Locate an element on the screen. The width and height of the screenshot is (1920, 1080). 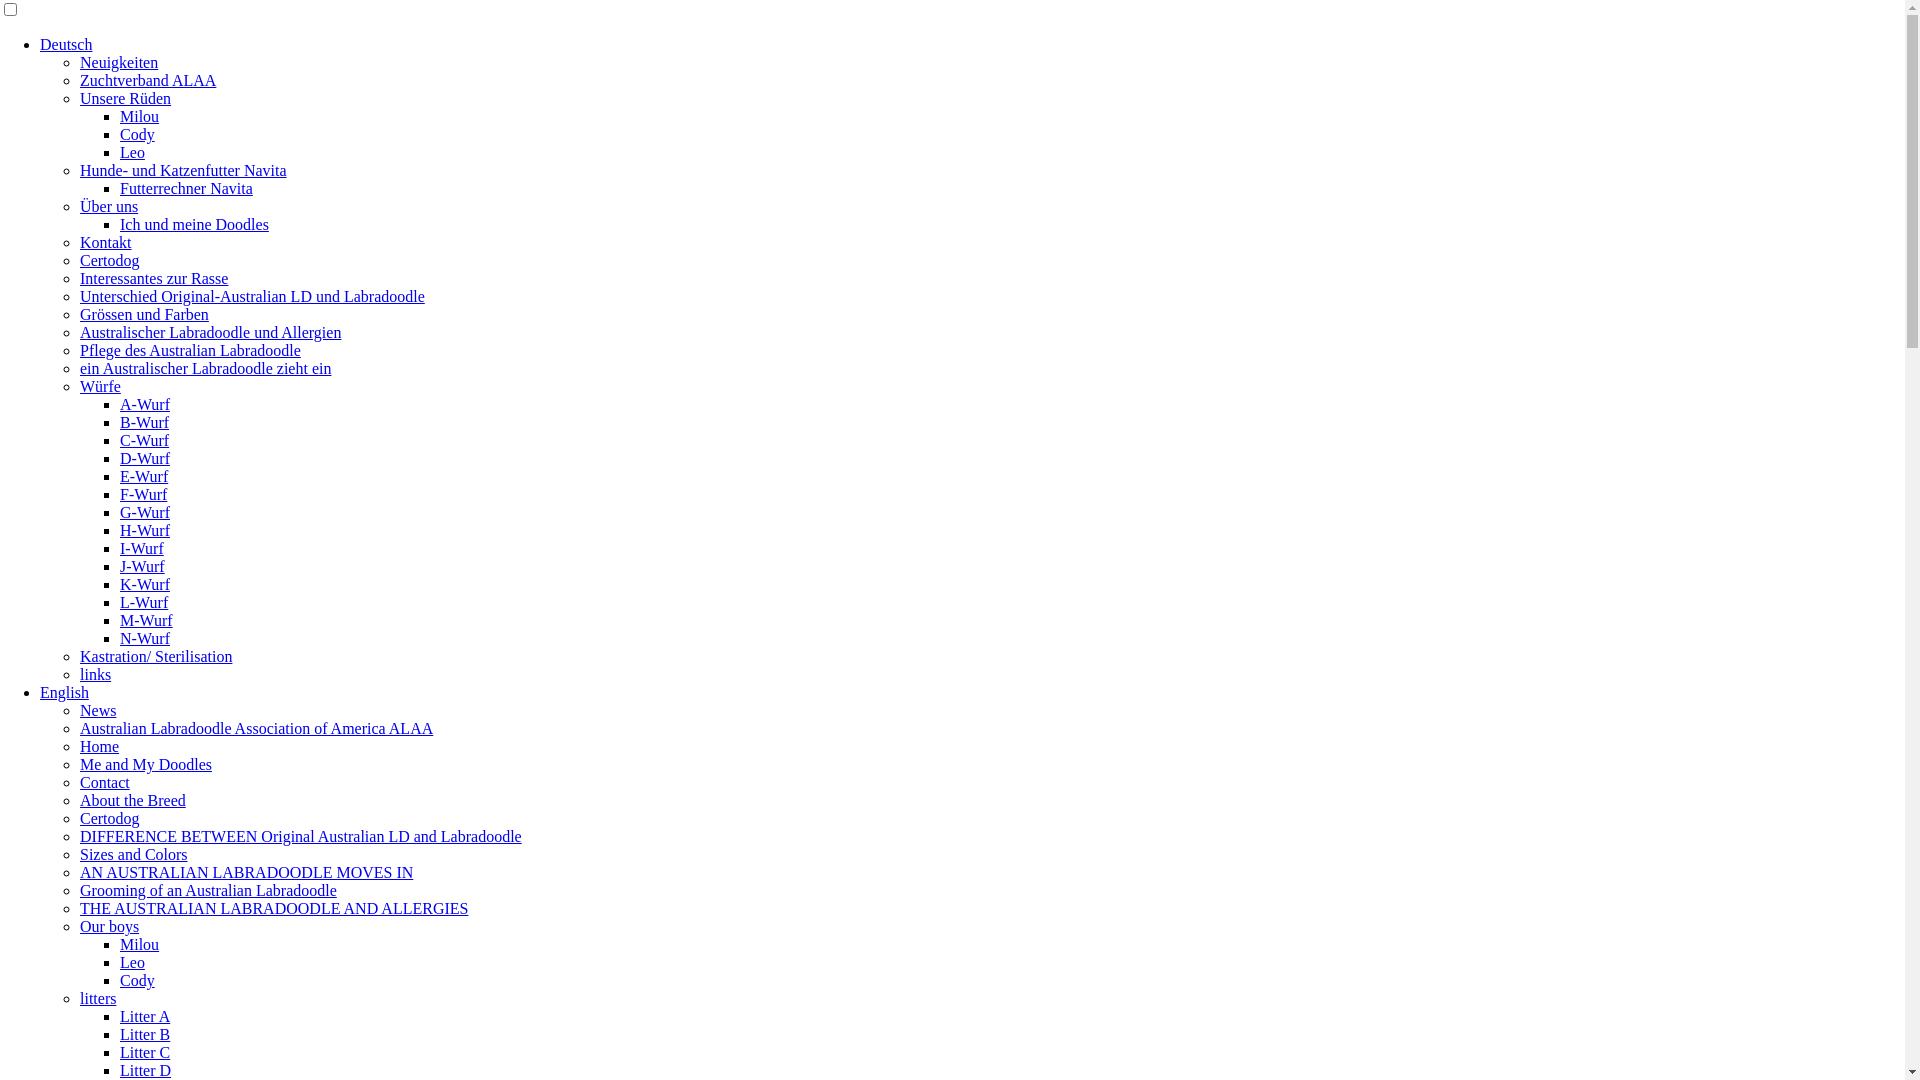
Cody is located at coordinates (138, 980).